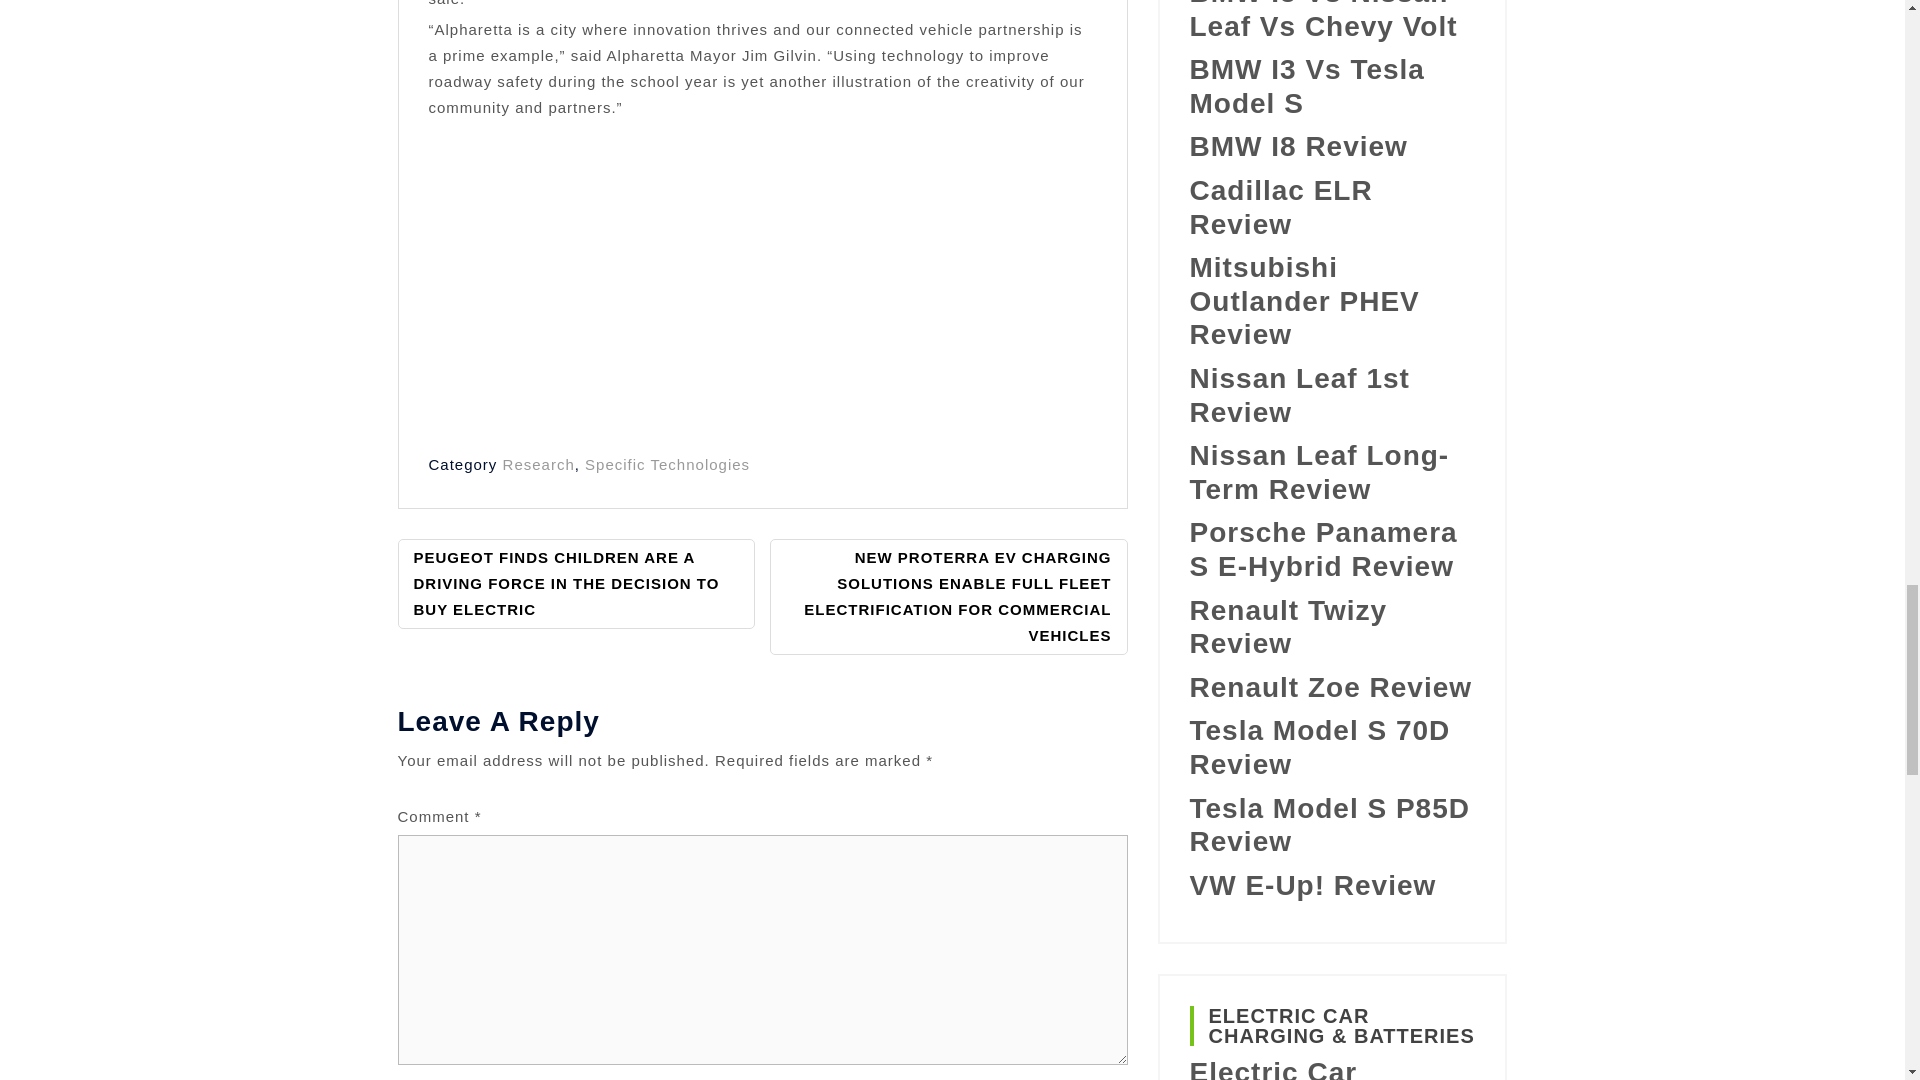 This screenshot has width=1920, height=1080. What do you see at coordinates (538, 464) in the screenshot?
I see `Research` at bounding box center [538, 464].